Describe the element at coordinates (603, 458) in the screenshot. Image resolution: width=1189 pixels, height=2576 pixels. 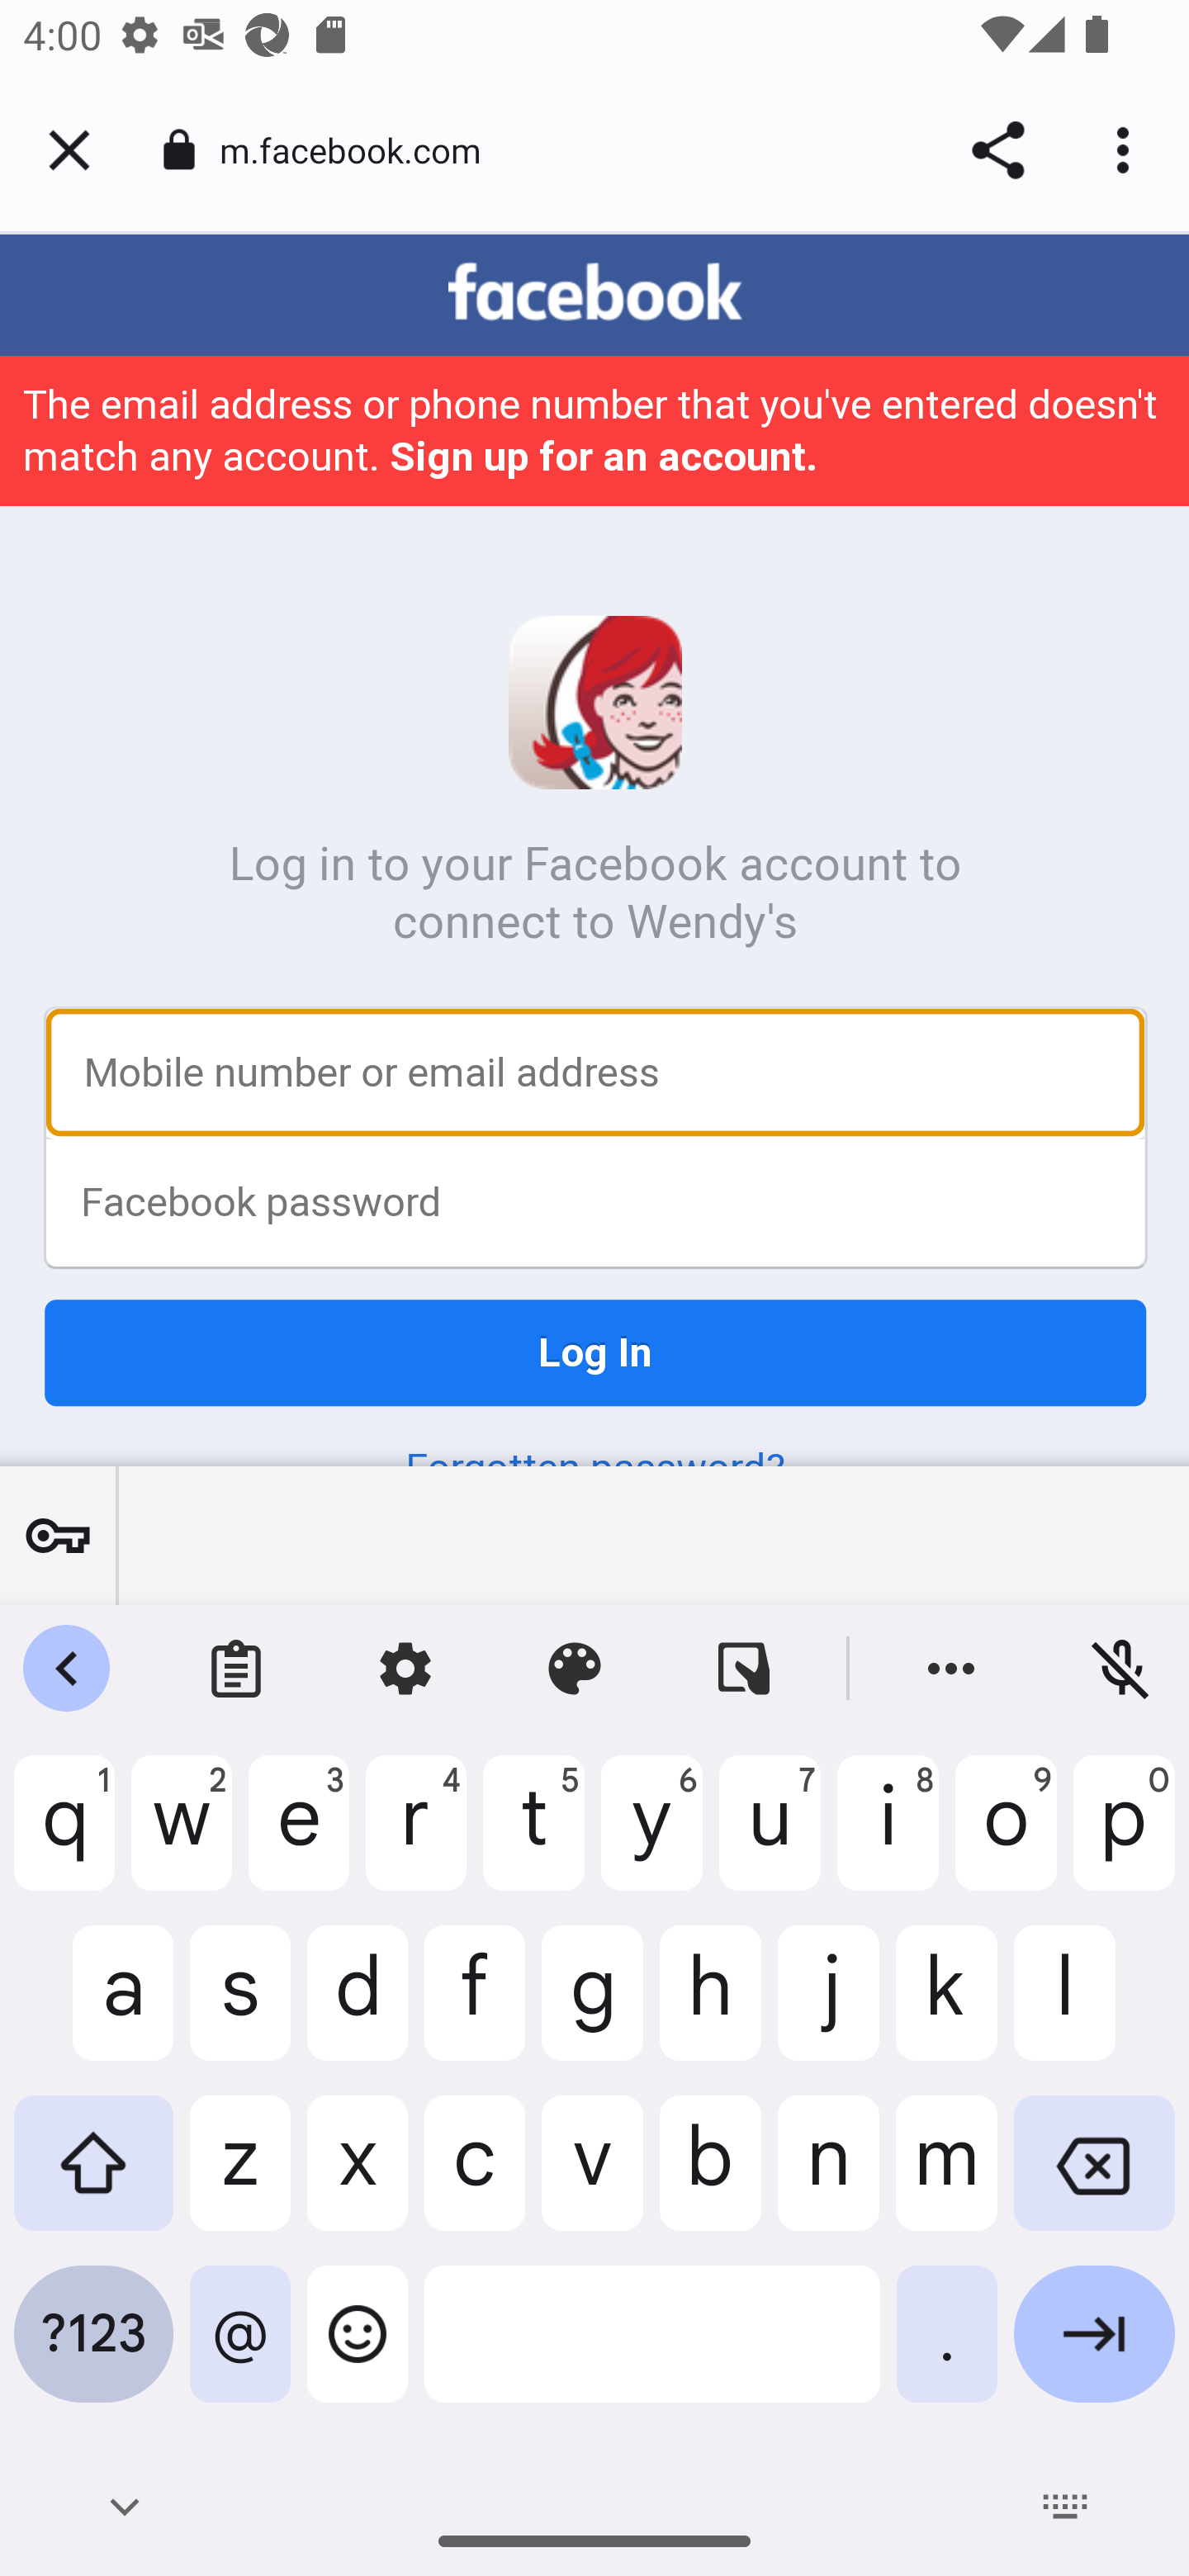
I see `Sign up for an account.` at that location.